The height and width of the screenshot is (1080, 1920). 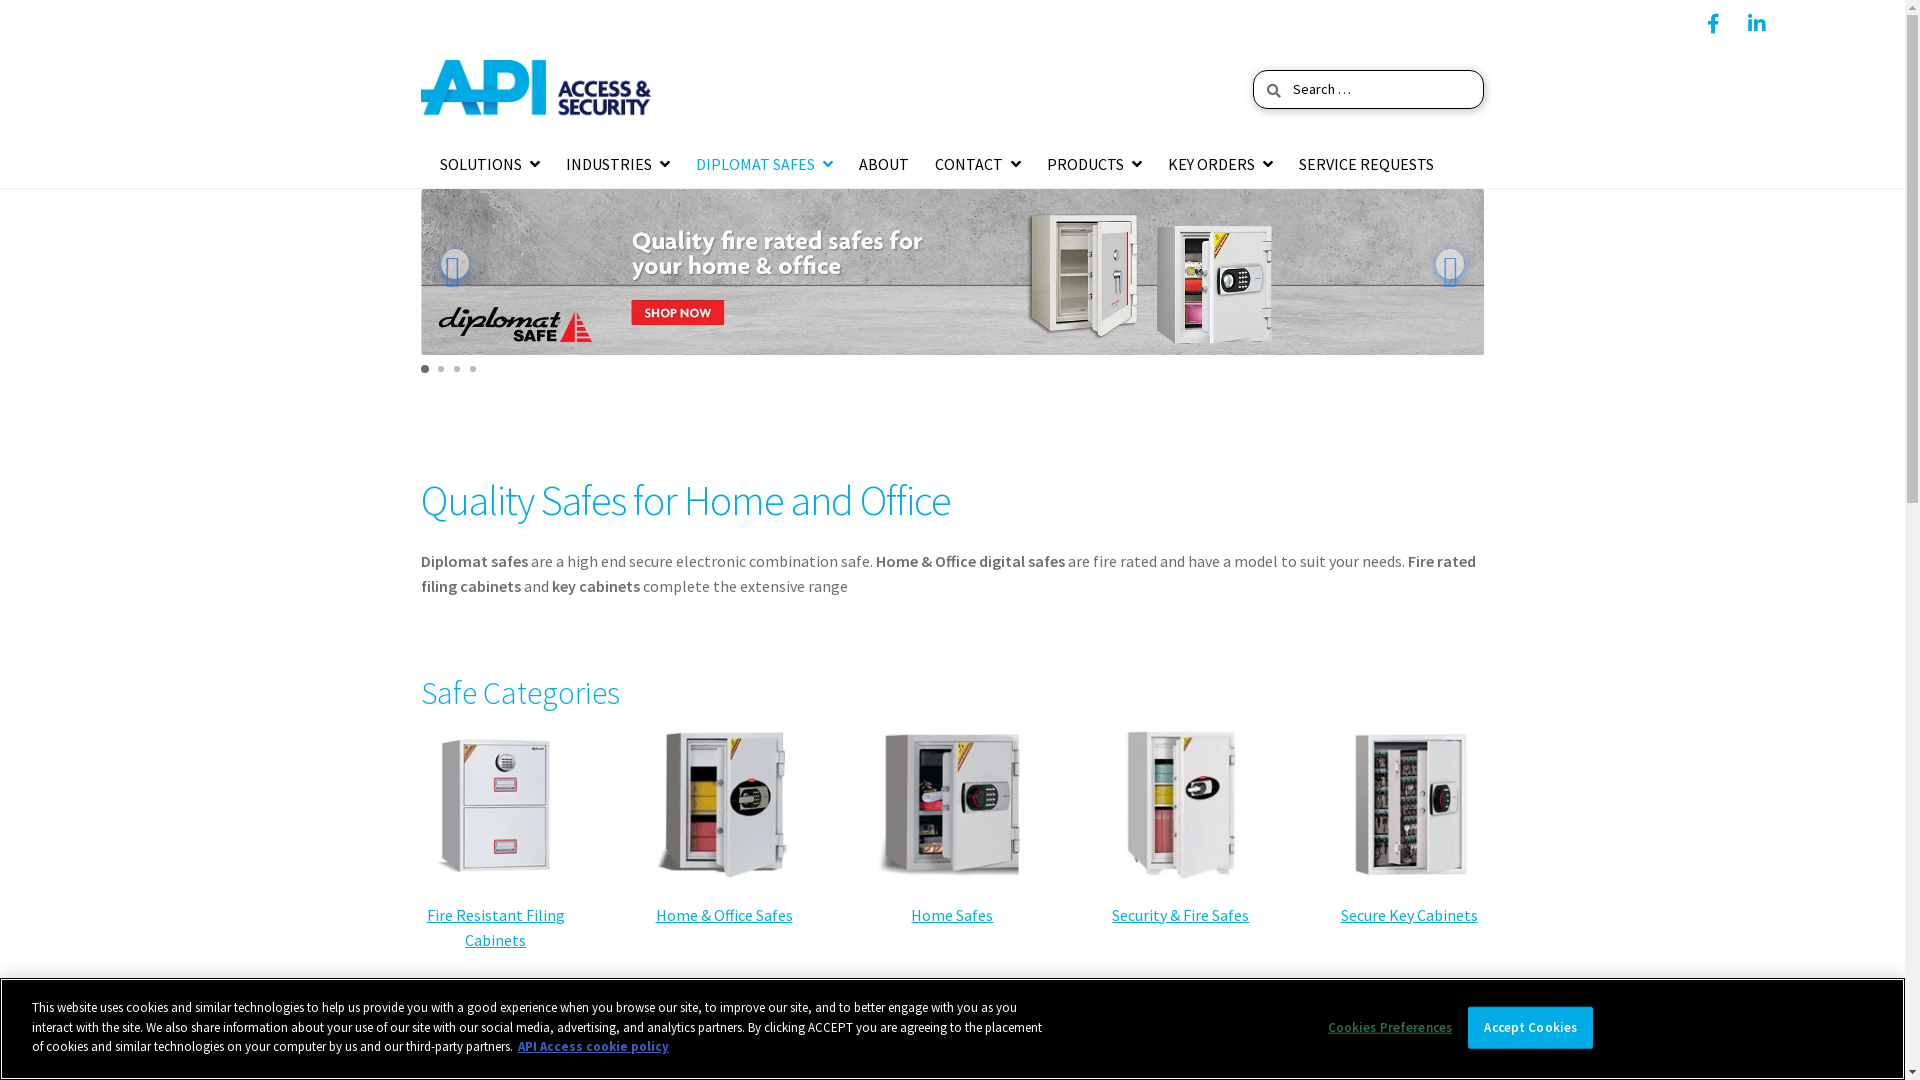 What do you see at coordinates (1366, 165) in the screenshot?
I see `SERVICE REQUESTS` at bounding box center [1366, 165].